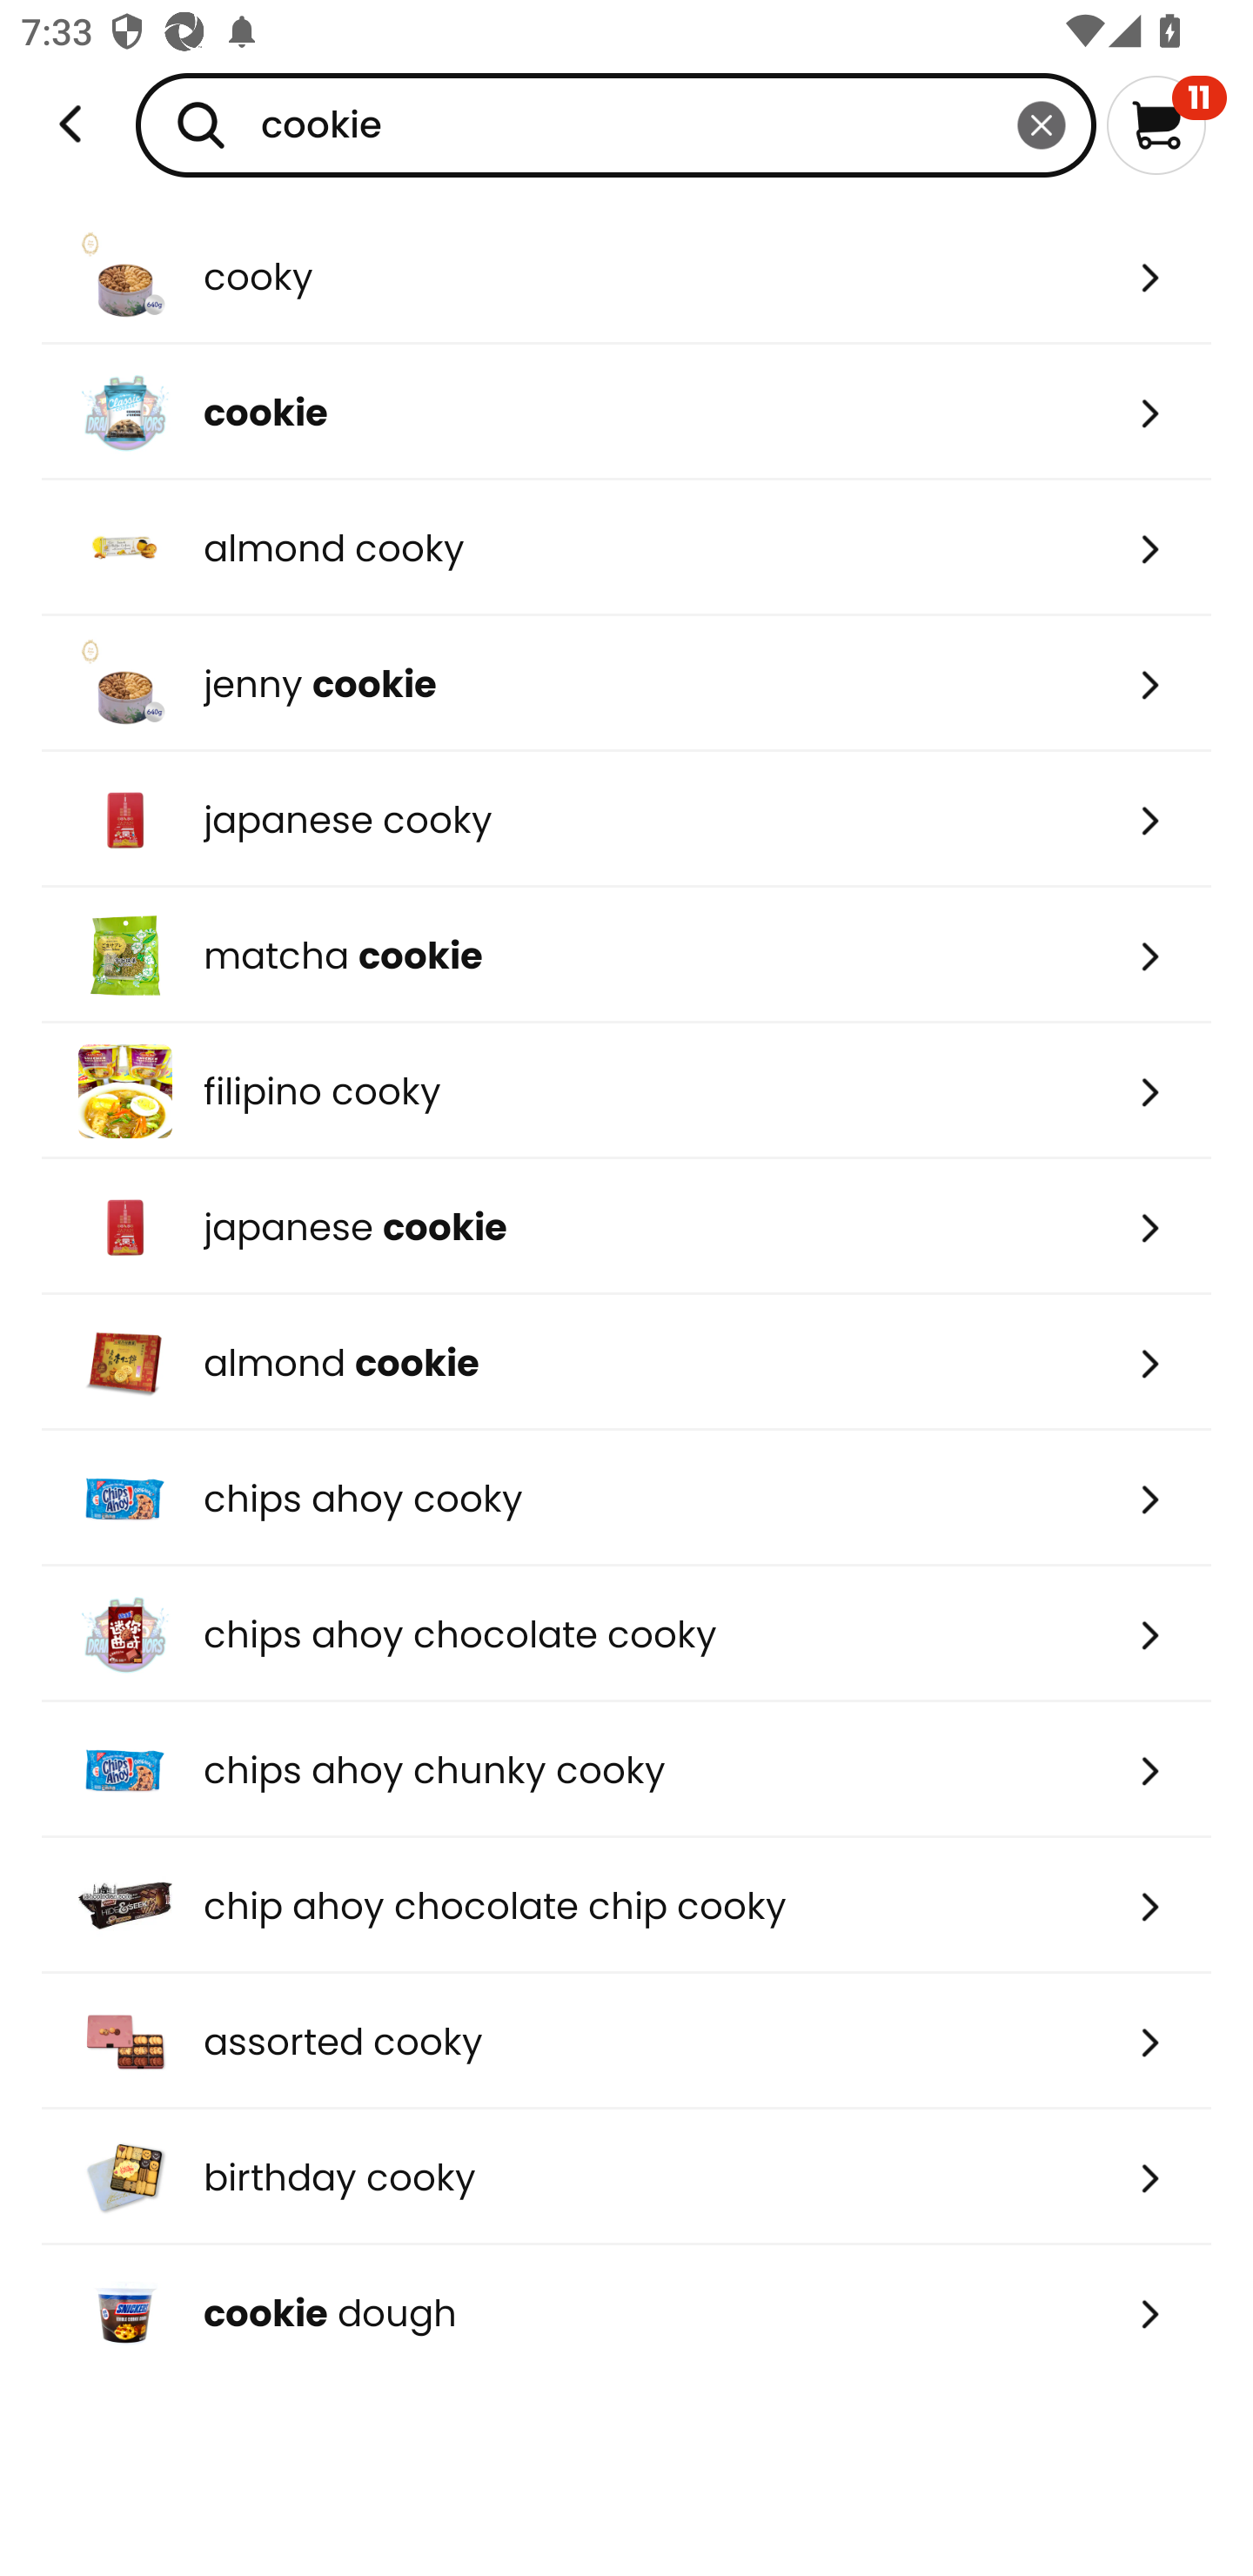 The image size is (1253, 2576). I want to click on japanese cookie, so click(626, 1227).